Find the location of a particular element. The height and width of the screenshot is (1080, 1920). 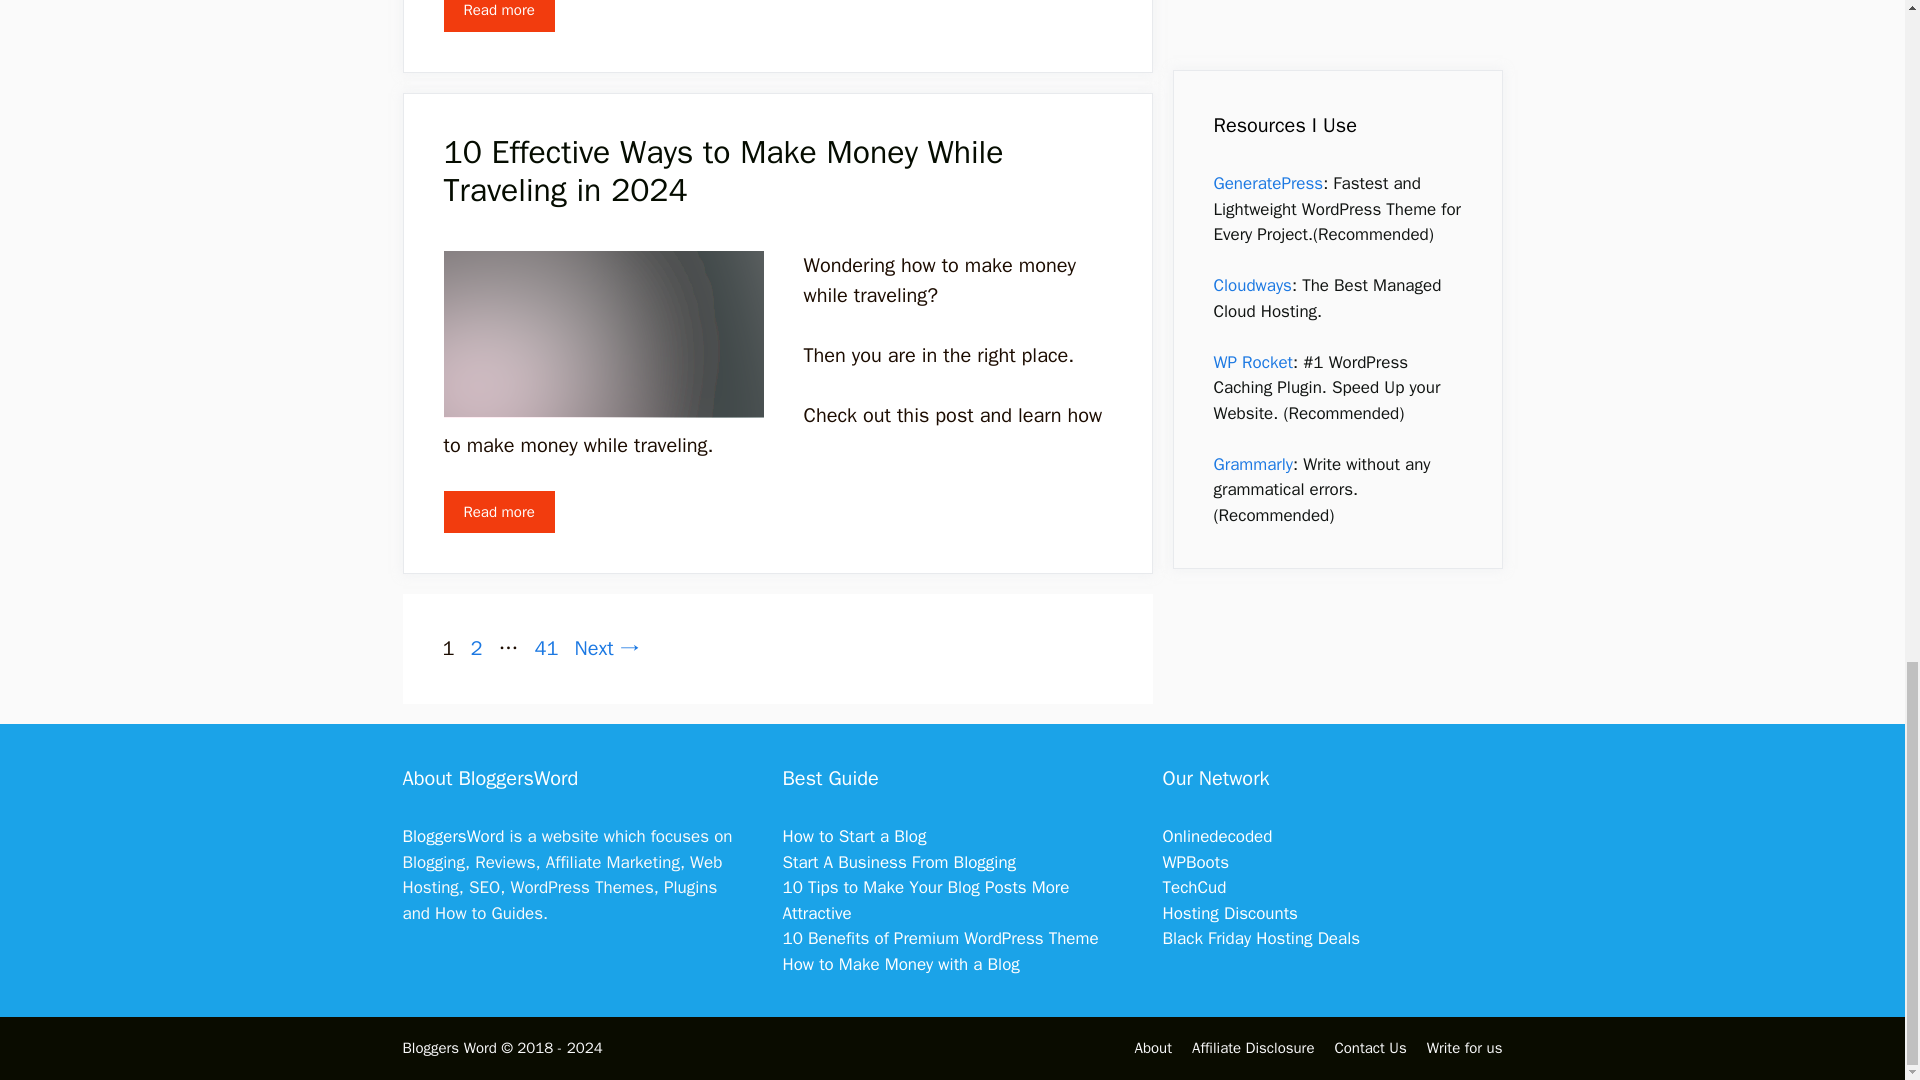

How to Earn Money as a Stay at Home Mom Easily in 2024? is located at coordinates (498, 16).